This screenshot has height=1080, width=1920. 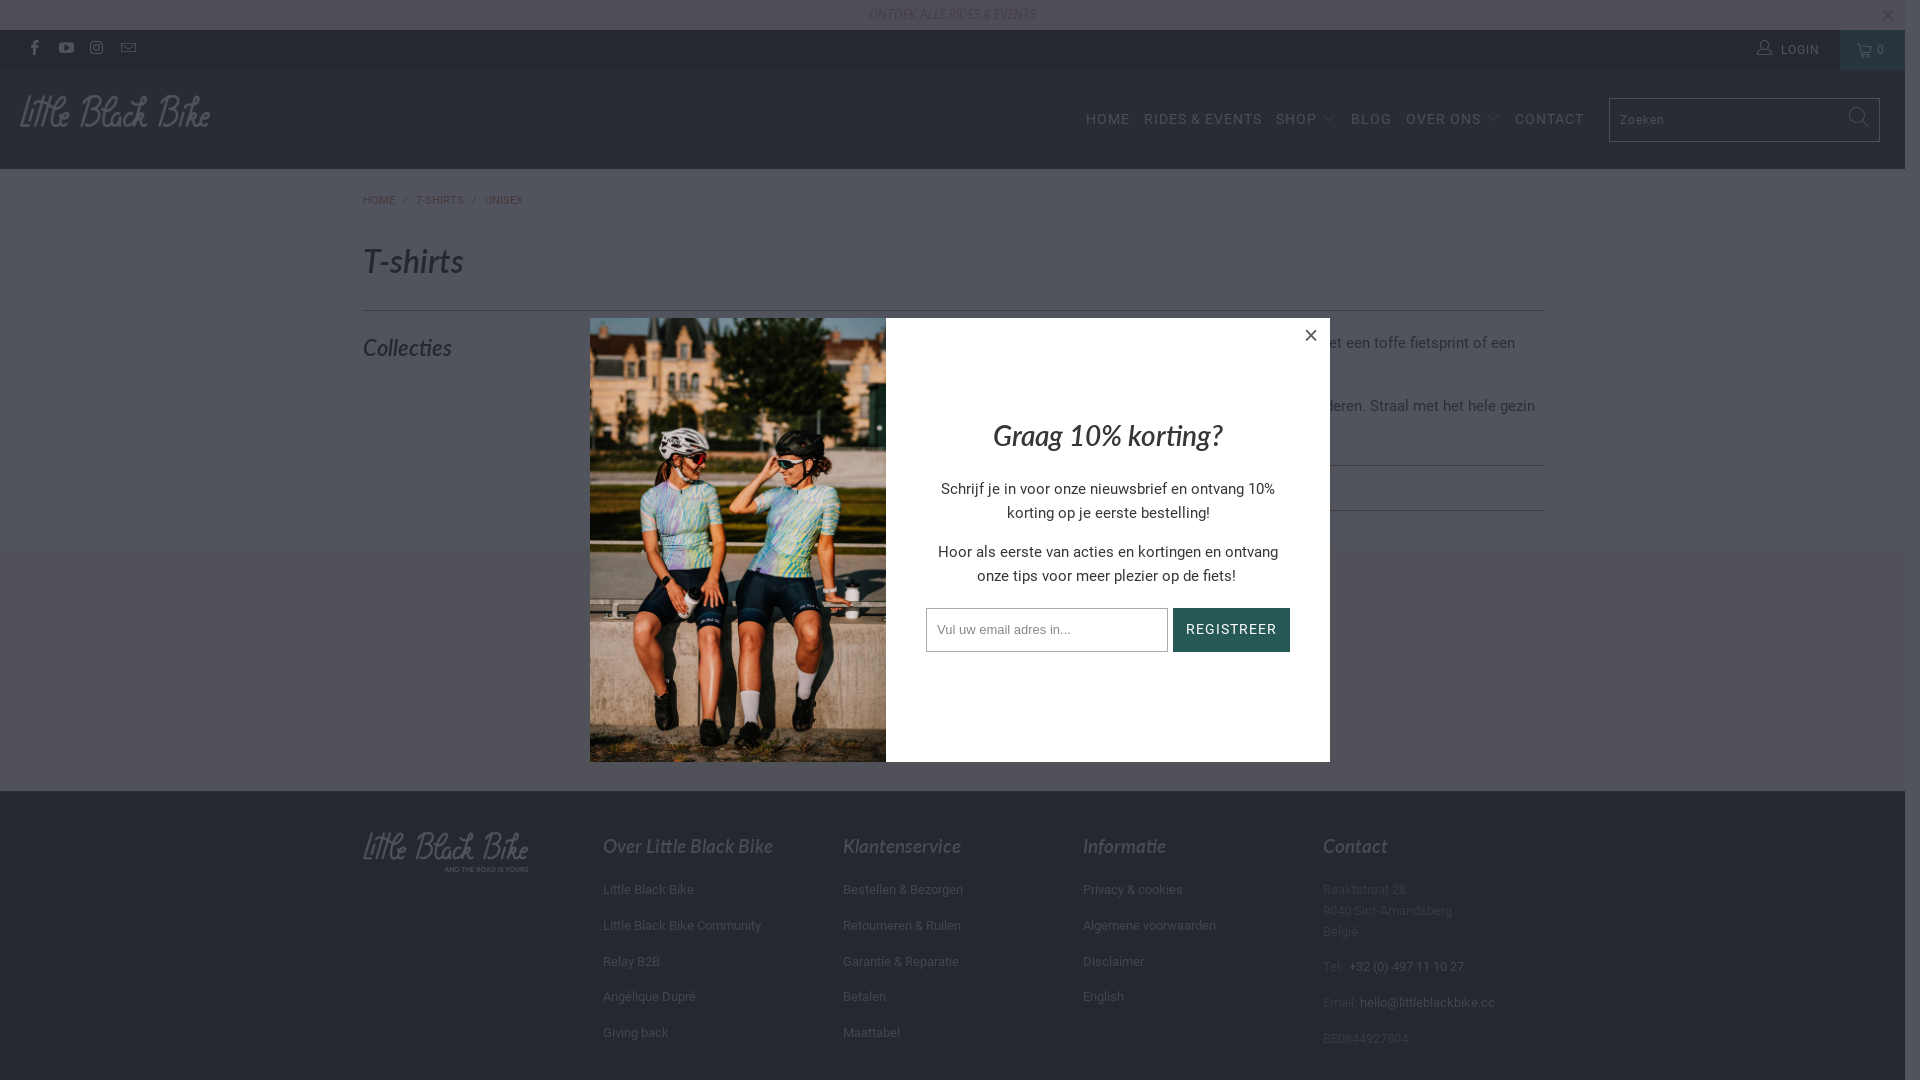 I want to click on T-SHIRTS, so click(x=440, y=200).